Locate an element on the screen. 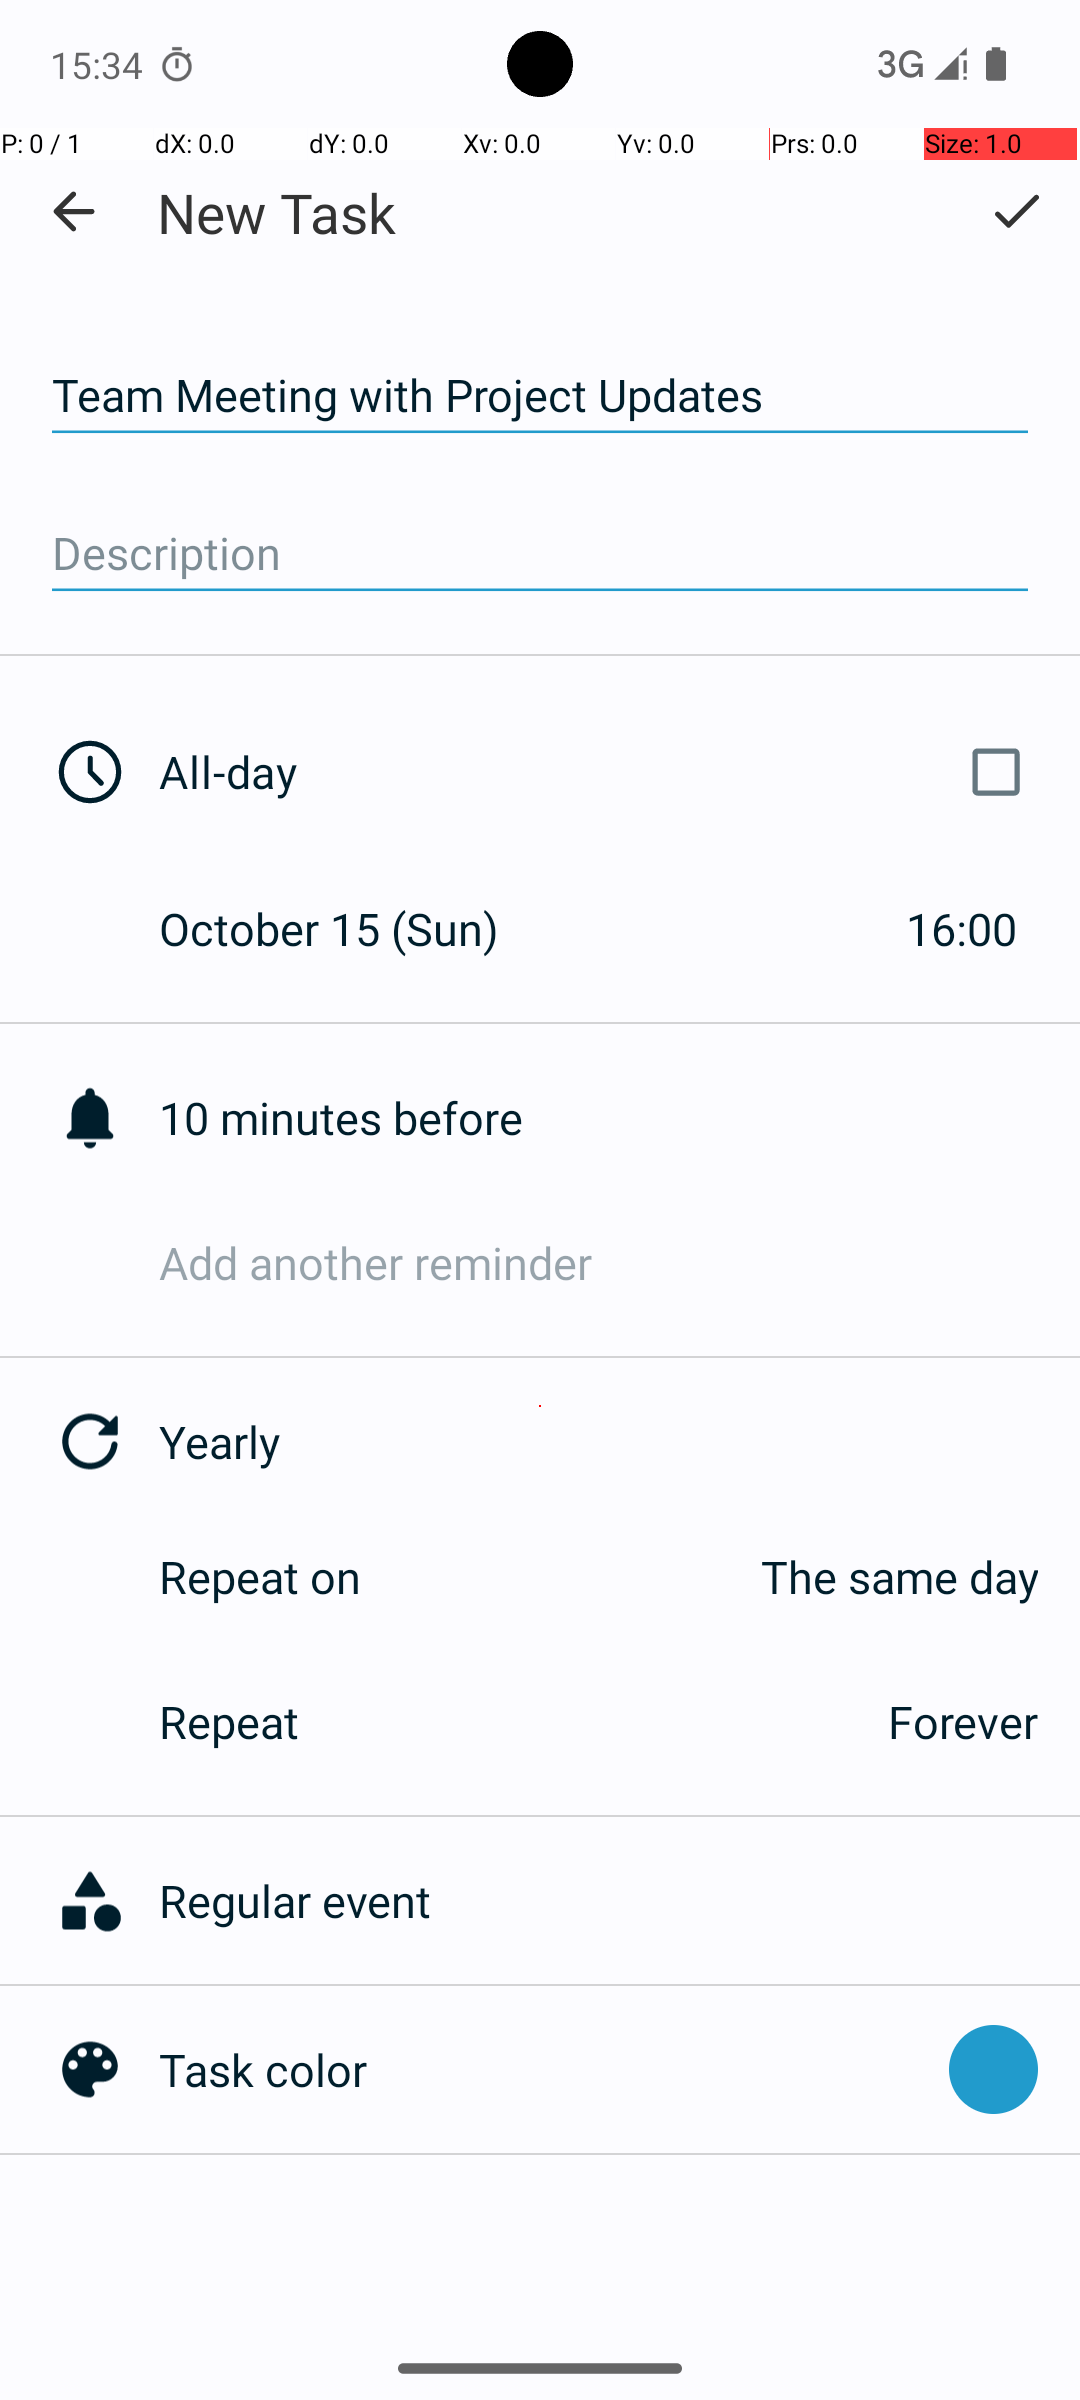 The height and width of the screenshot is (2400, 1080). The same day is located at coordinates (720, 1576).